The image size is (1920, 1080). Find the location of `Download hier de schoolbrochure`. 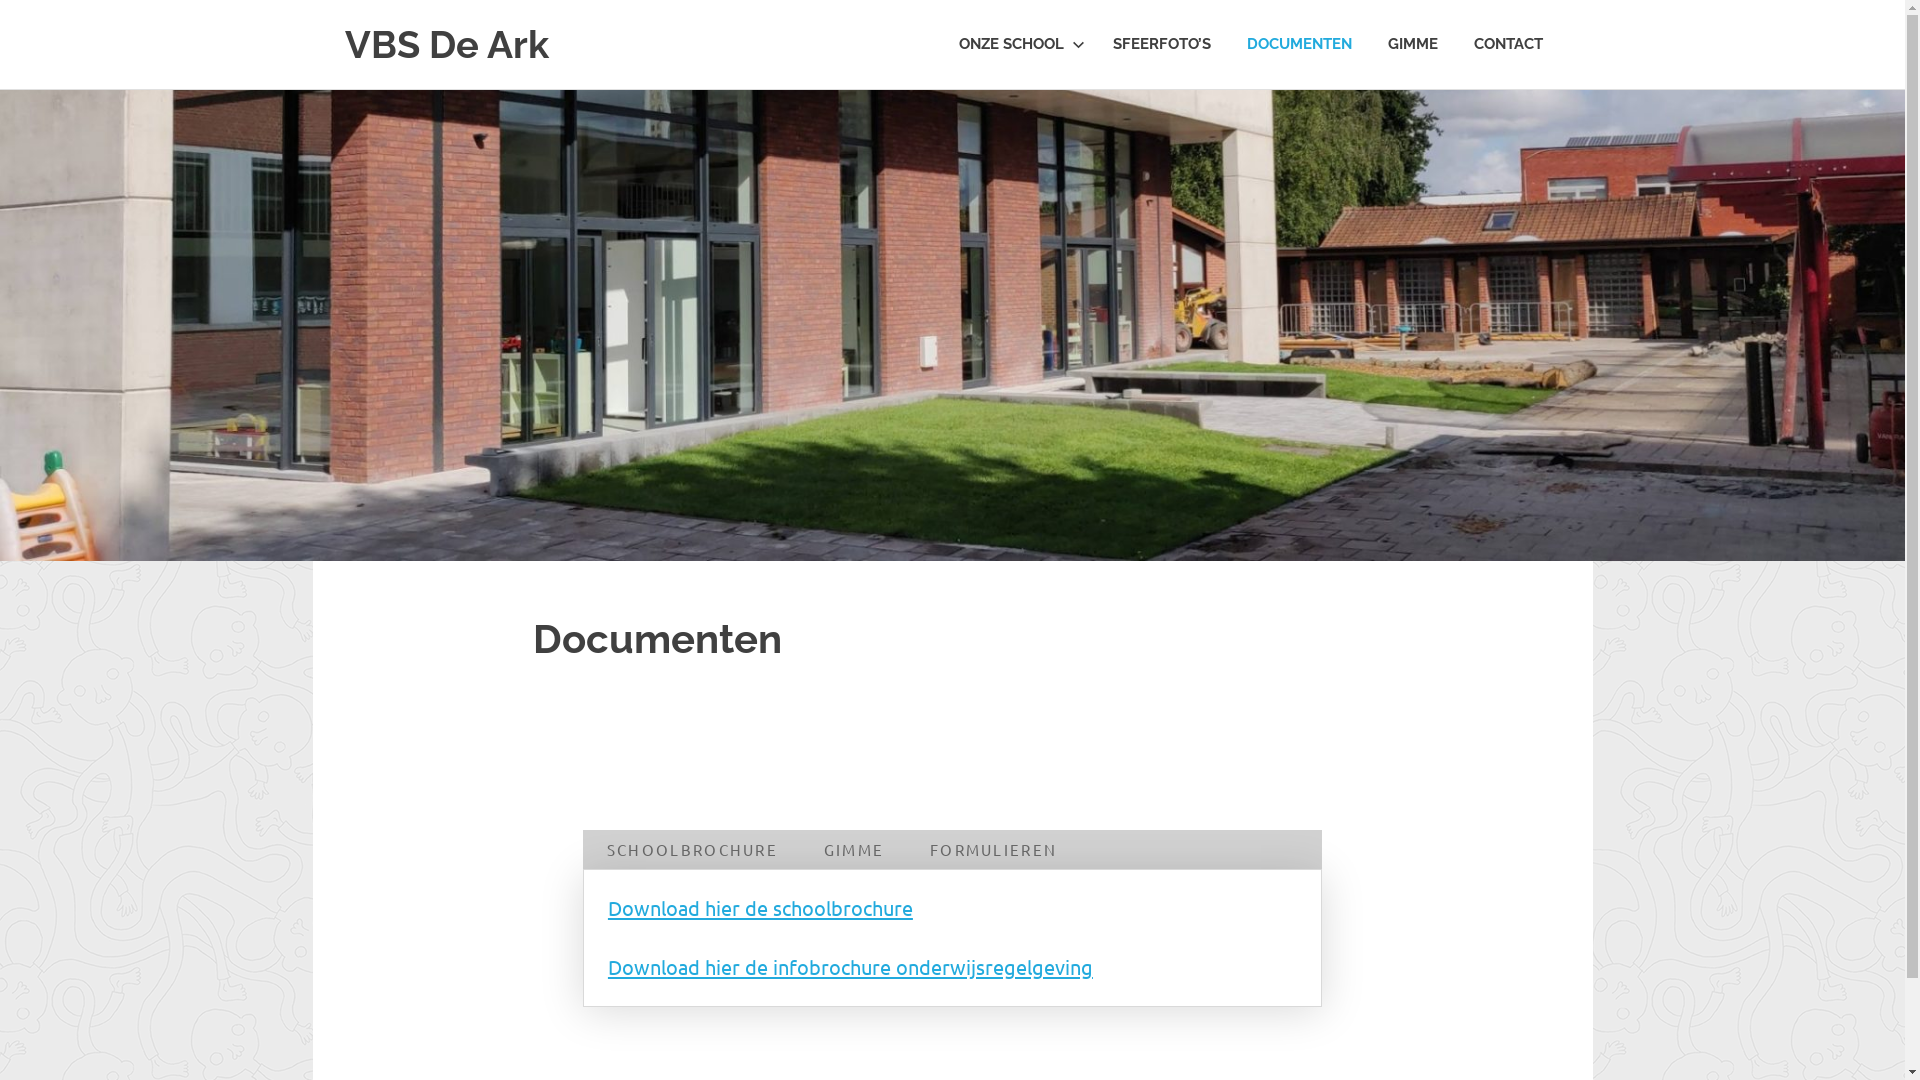

Download hier de schoolbrochure is located at coordinates (760, 908).